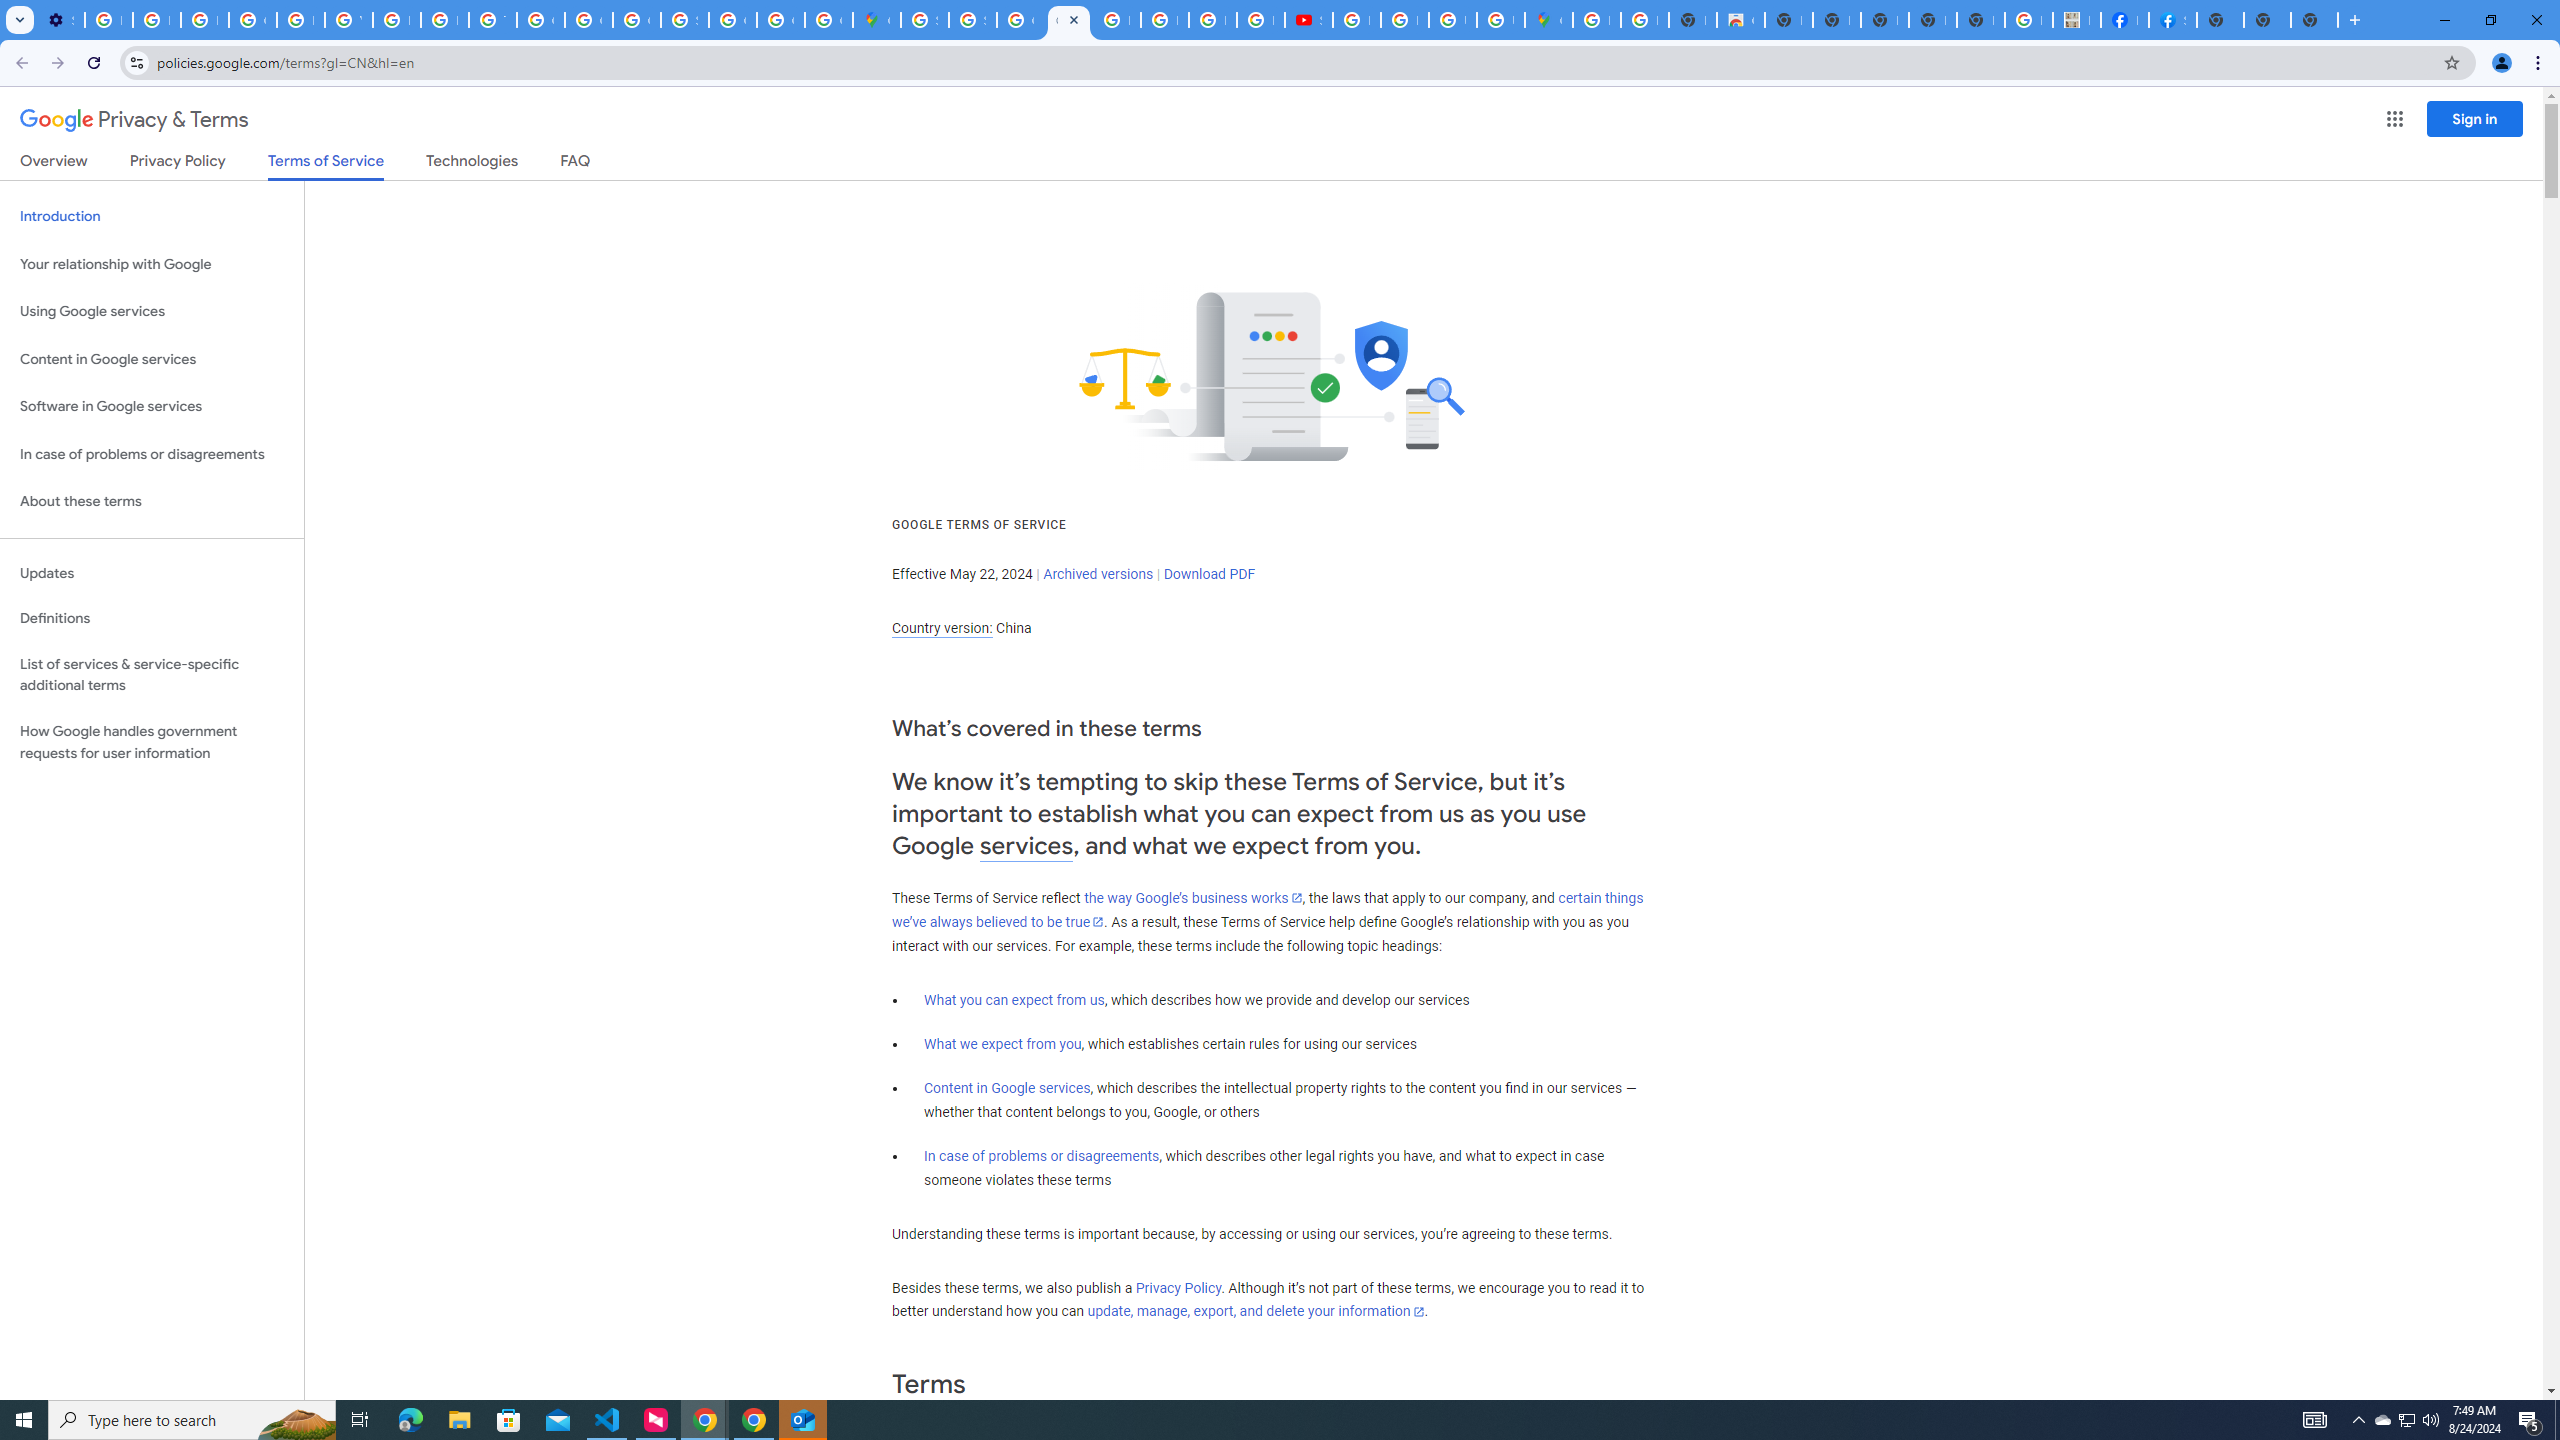 This screenshot has height=1440, width=2560. I want to click on Privacy Help Center - Policies Help, so click(445, 20).